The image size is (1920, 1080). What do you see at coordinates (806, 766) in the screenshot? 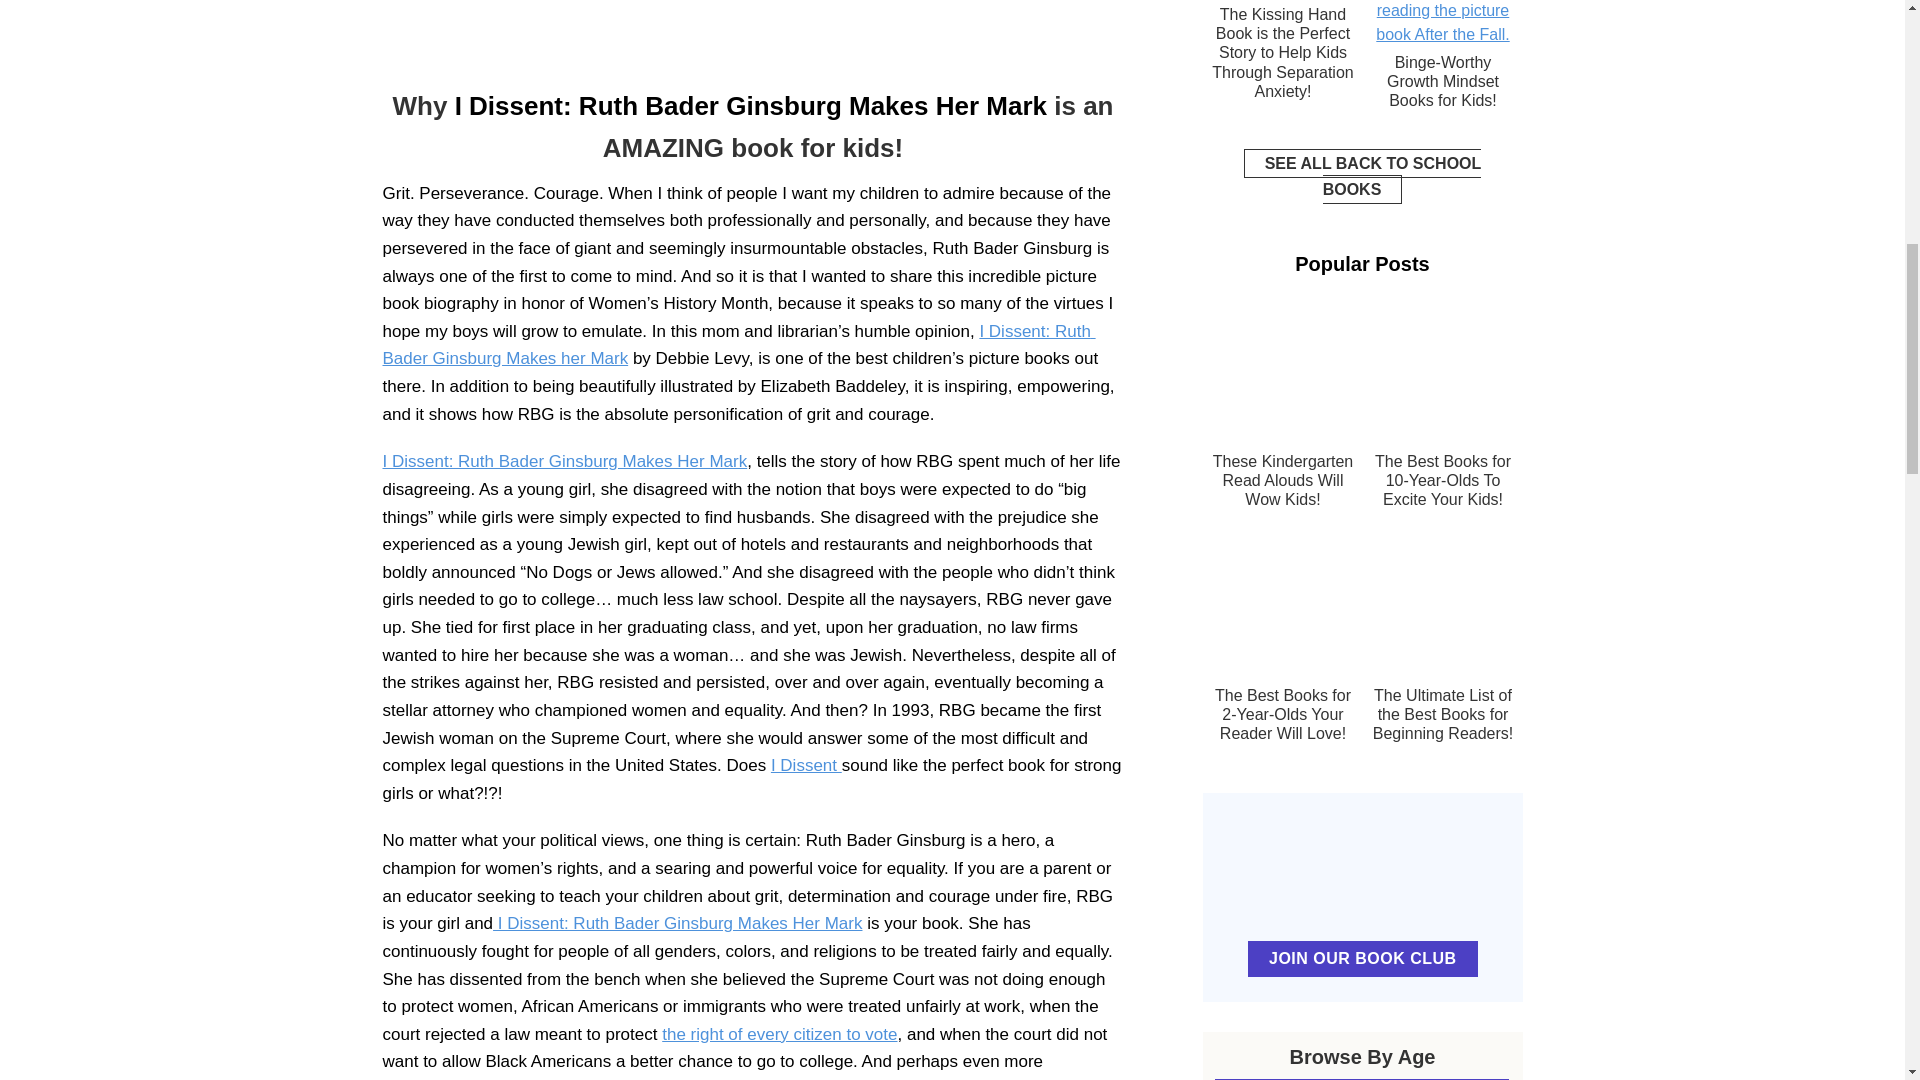
I see `I Dissent ` at bounding box center [806, 766].